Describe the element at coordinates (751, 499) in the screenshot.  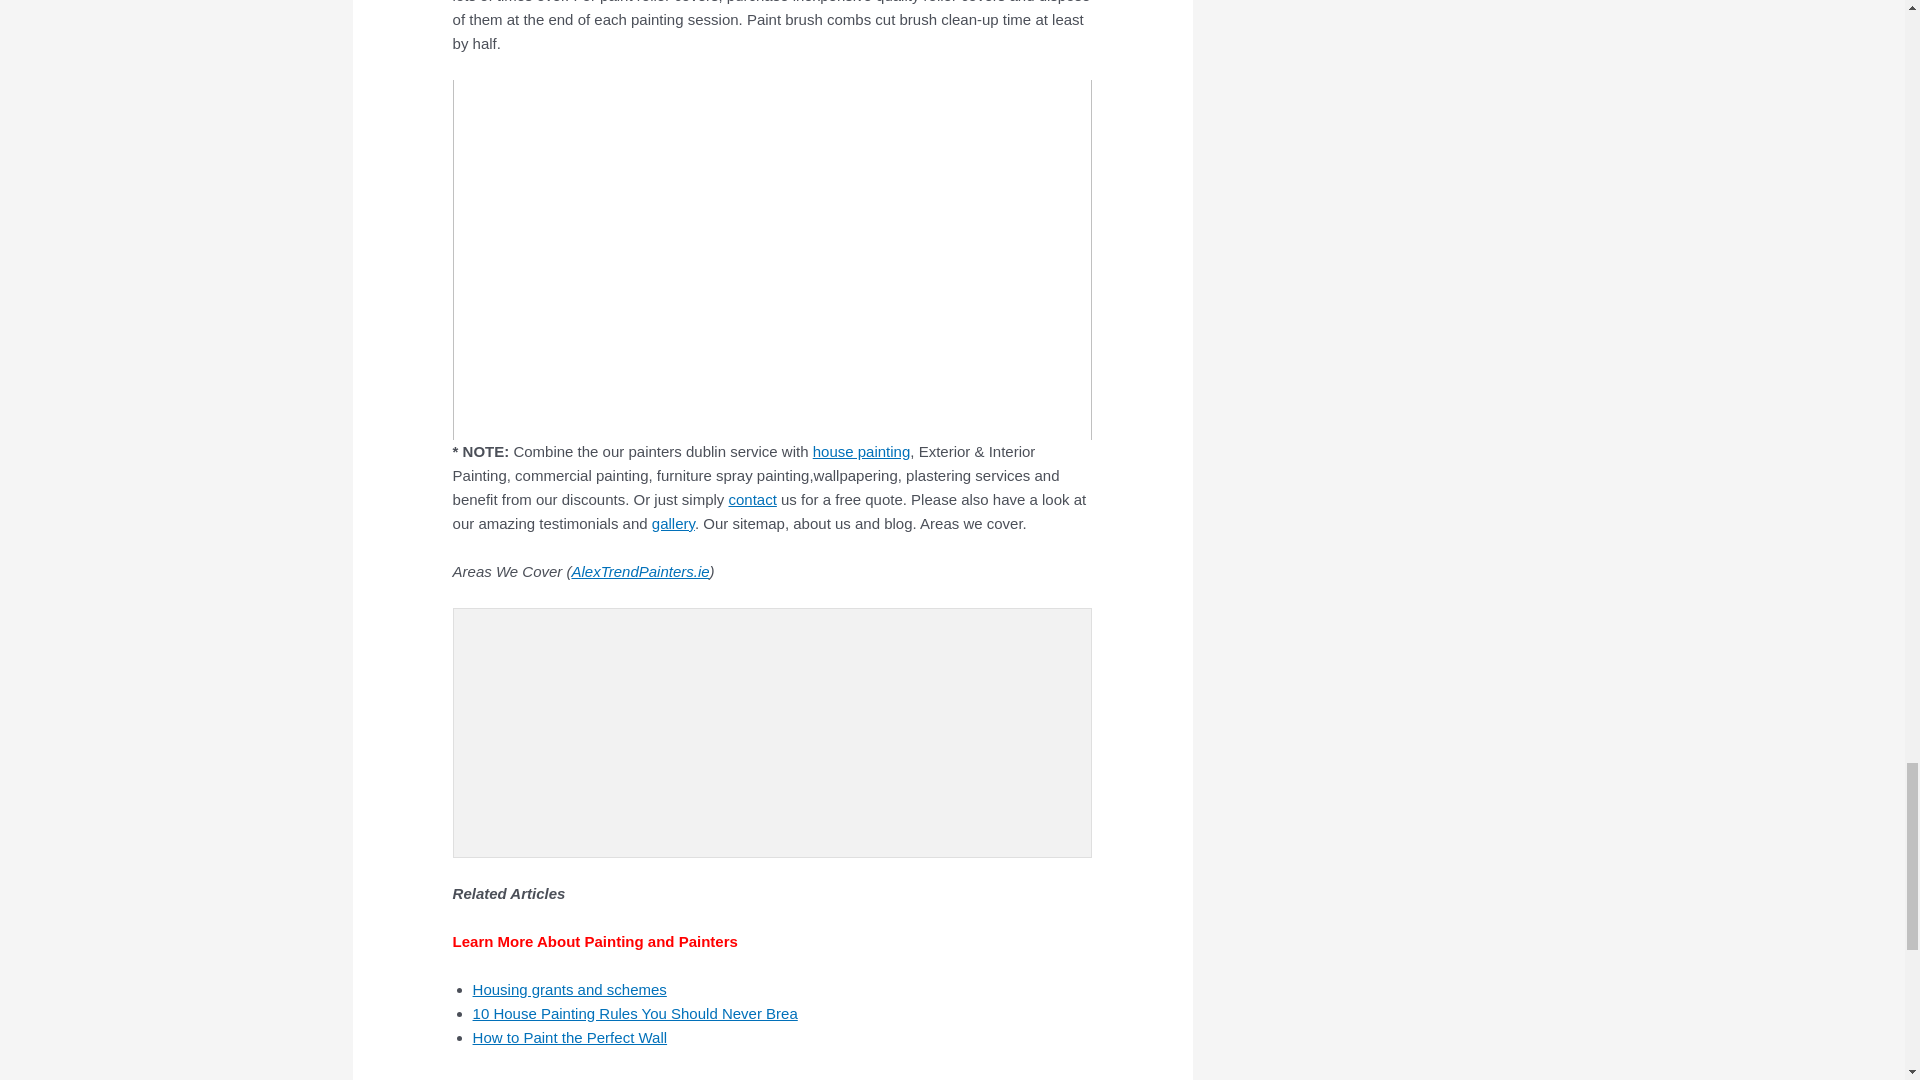
I see `contact` at that location.